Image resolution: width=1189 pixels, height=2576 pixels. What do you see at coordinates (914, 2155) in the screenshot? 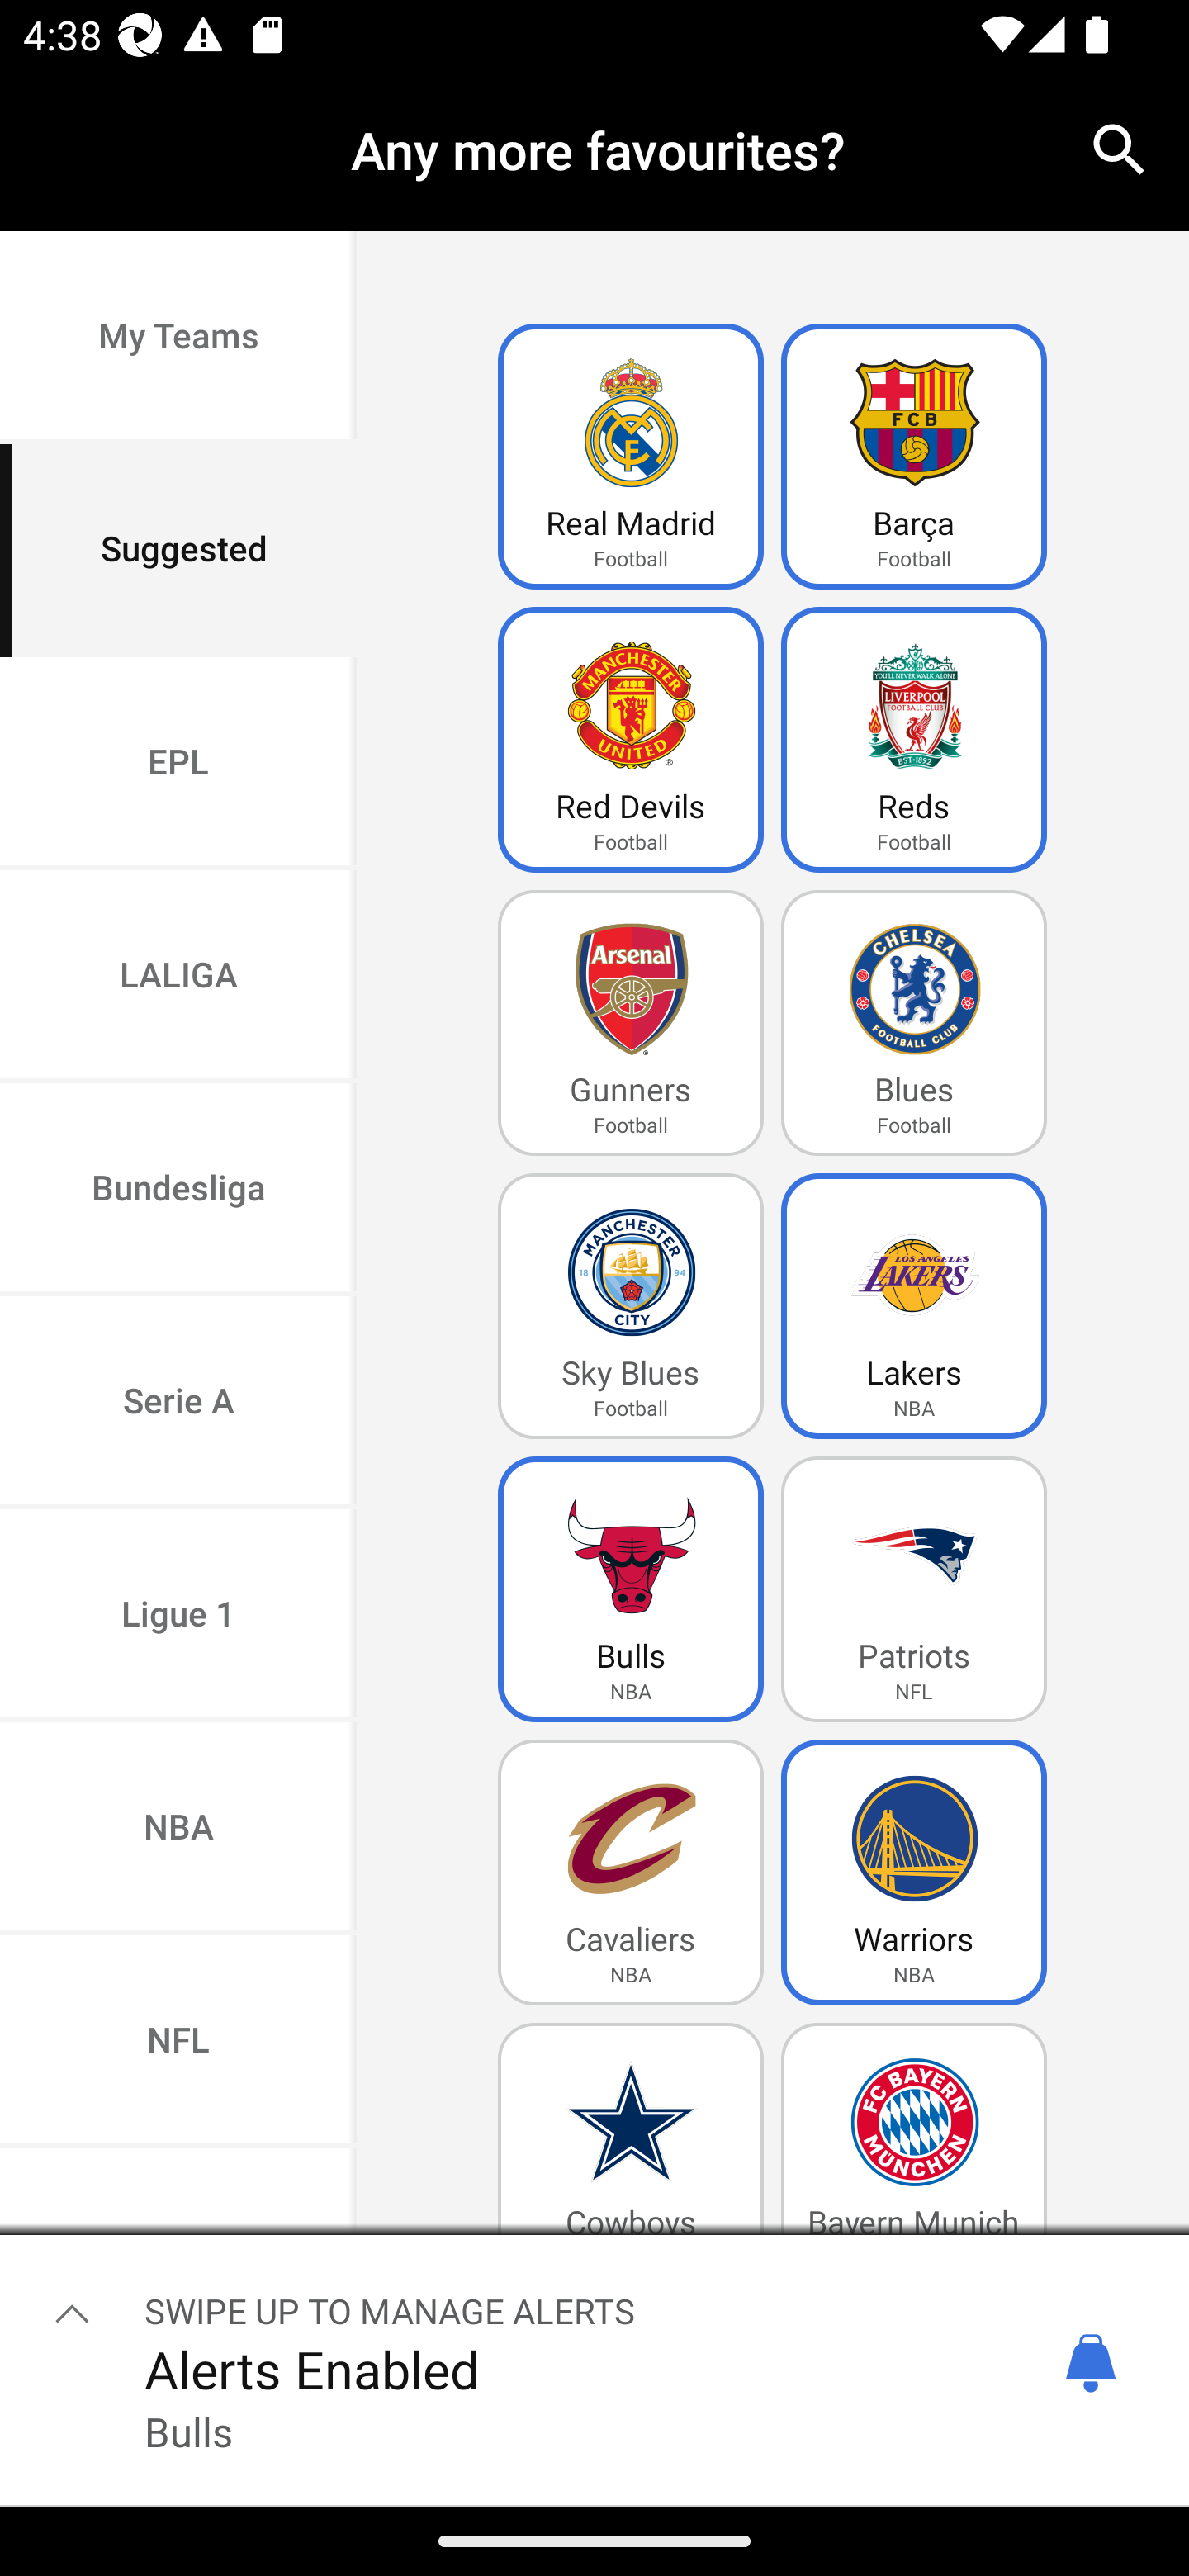
I see `Bayern Munich Bayern Munich Football` at bounding box center [914, 2155].